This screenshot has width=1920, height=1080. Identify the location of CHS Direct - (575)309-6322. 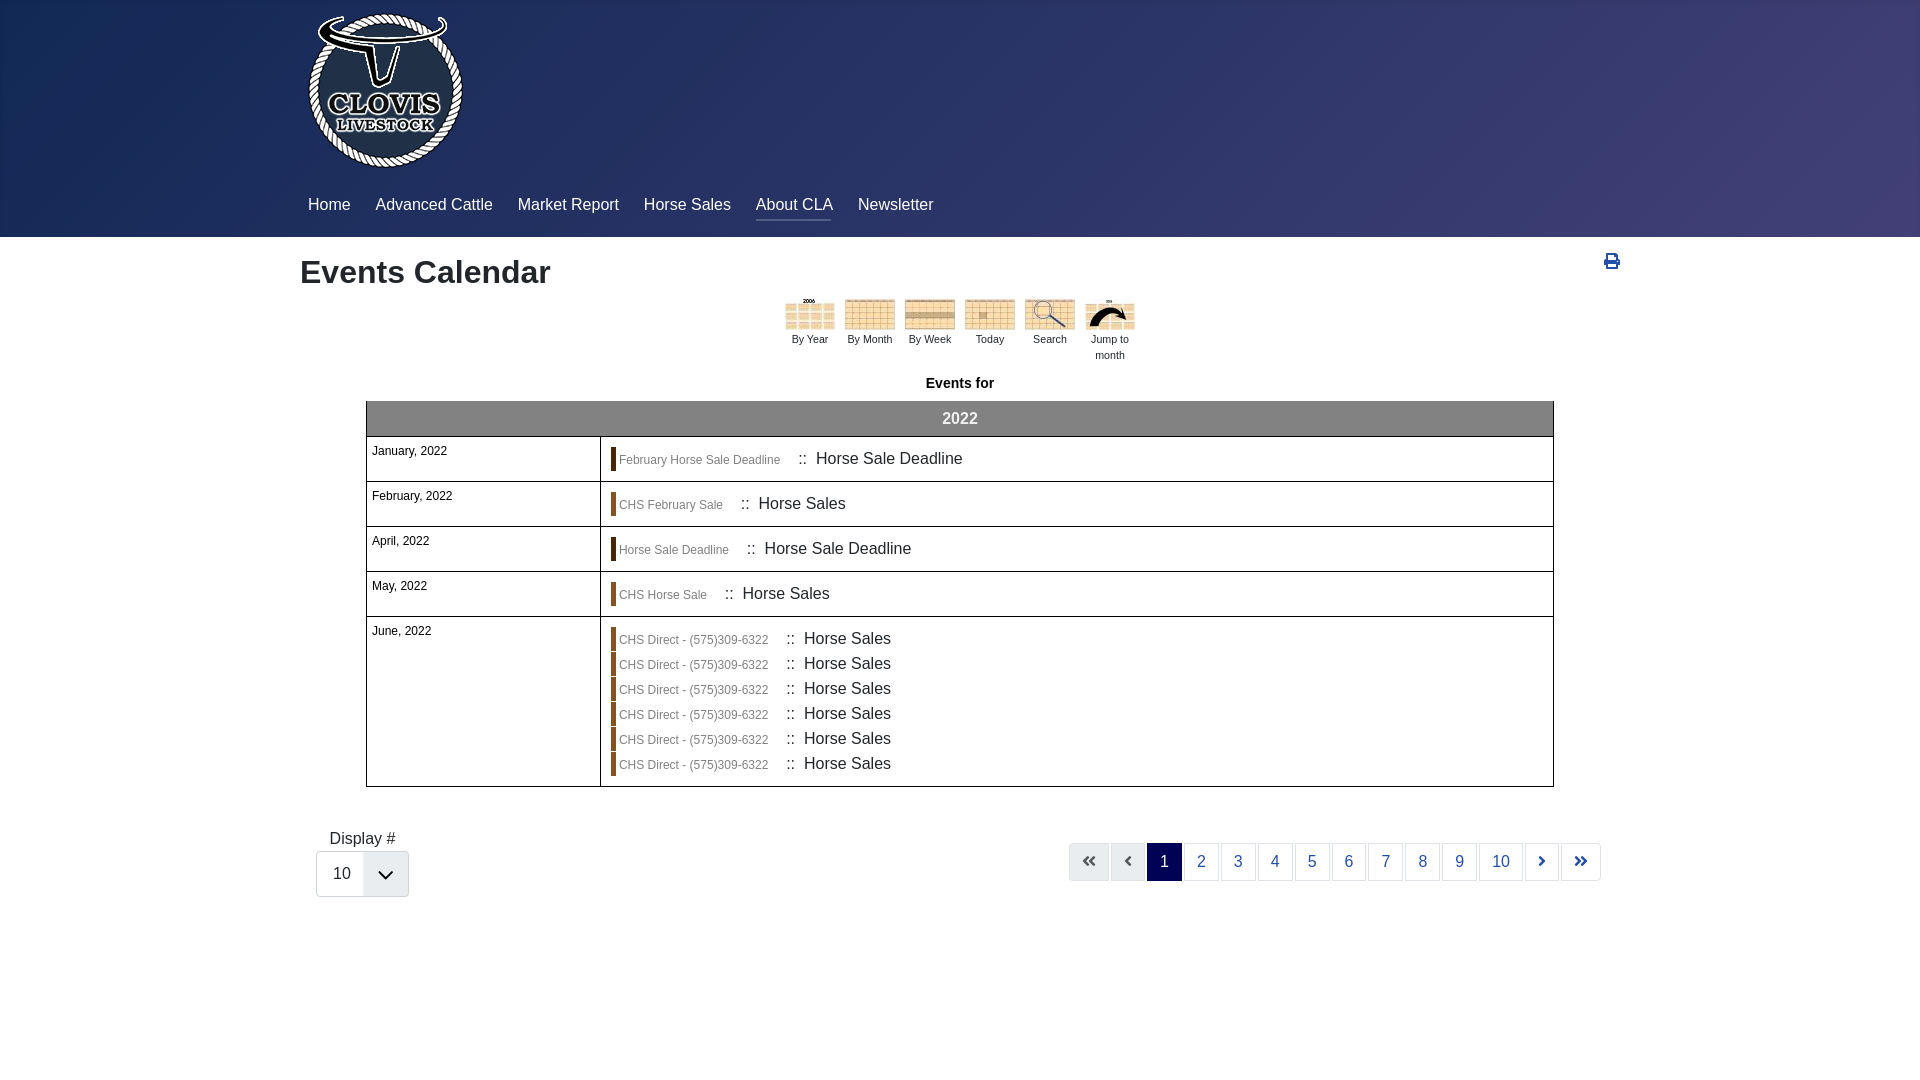
(694, 665).